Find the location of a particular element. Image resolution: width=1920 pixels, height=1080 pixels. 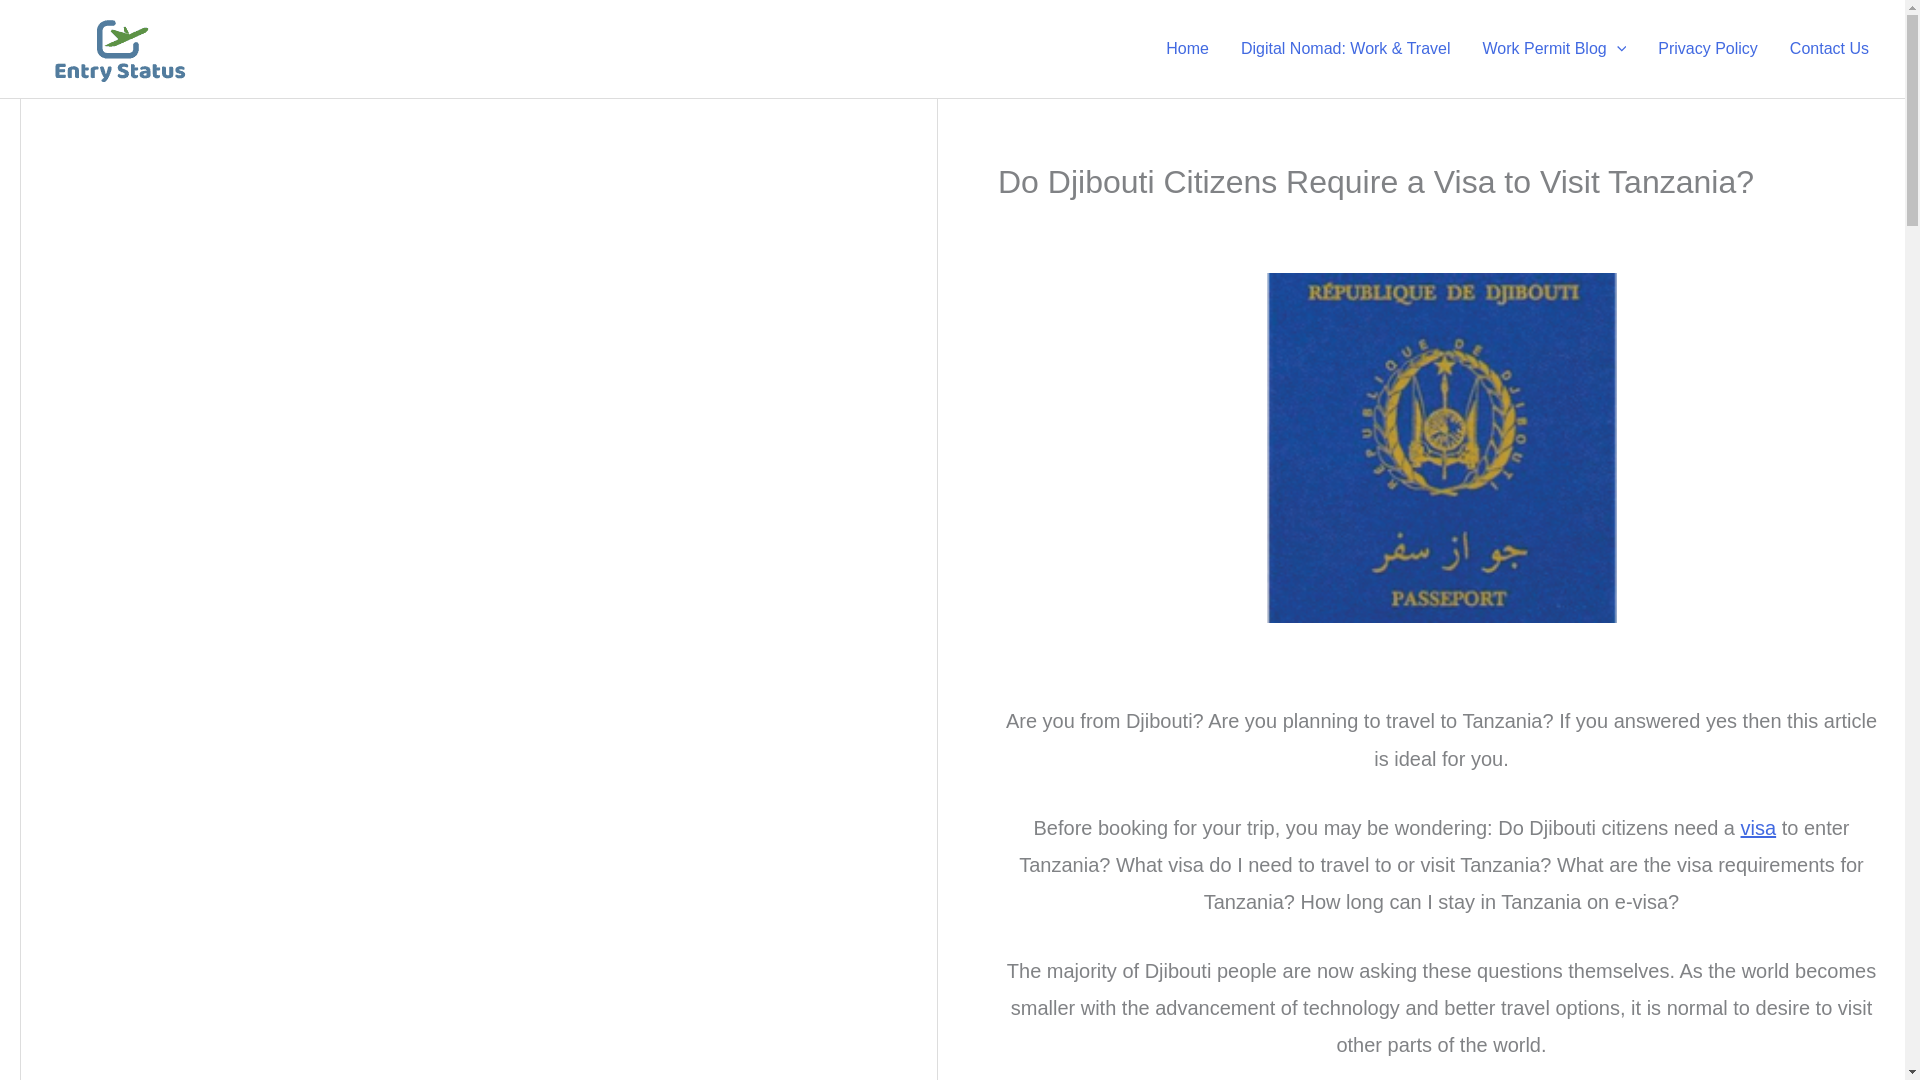

visa is located at coordinates (1759, 828).